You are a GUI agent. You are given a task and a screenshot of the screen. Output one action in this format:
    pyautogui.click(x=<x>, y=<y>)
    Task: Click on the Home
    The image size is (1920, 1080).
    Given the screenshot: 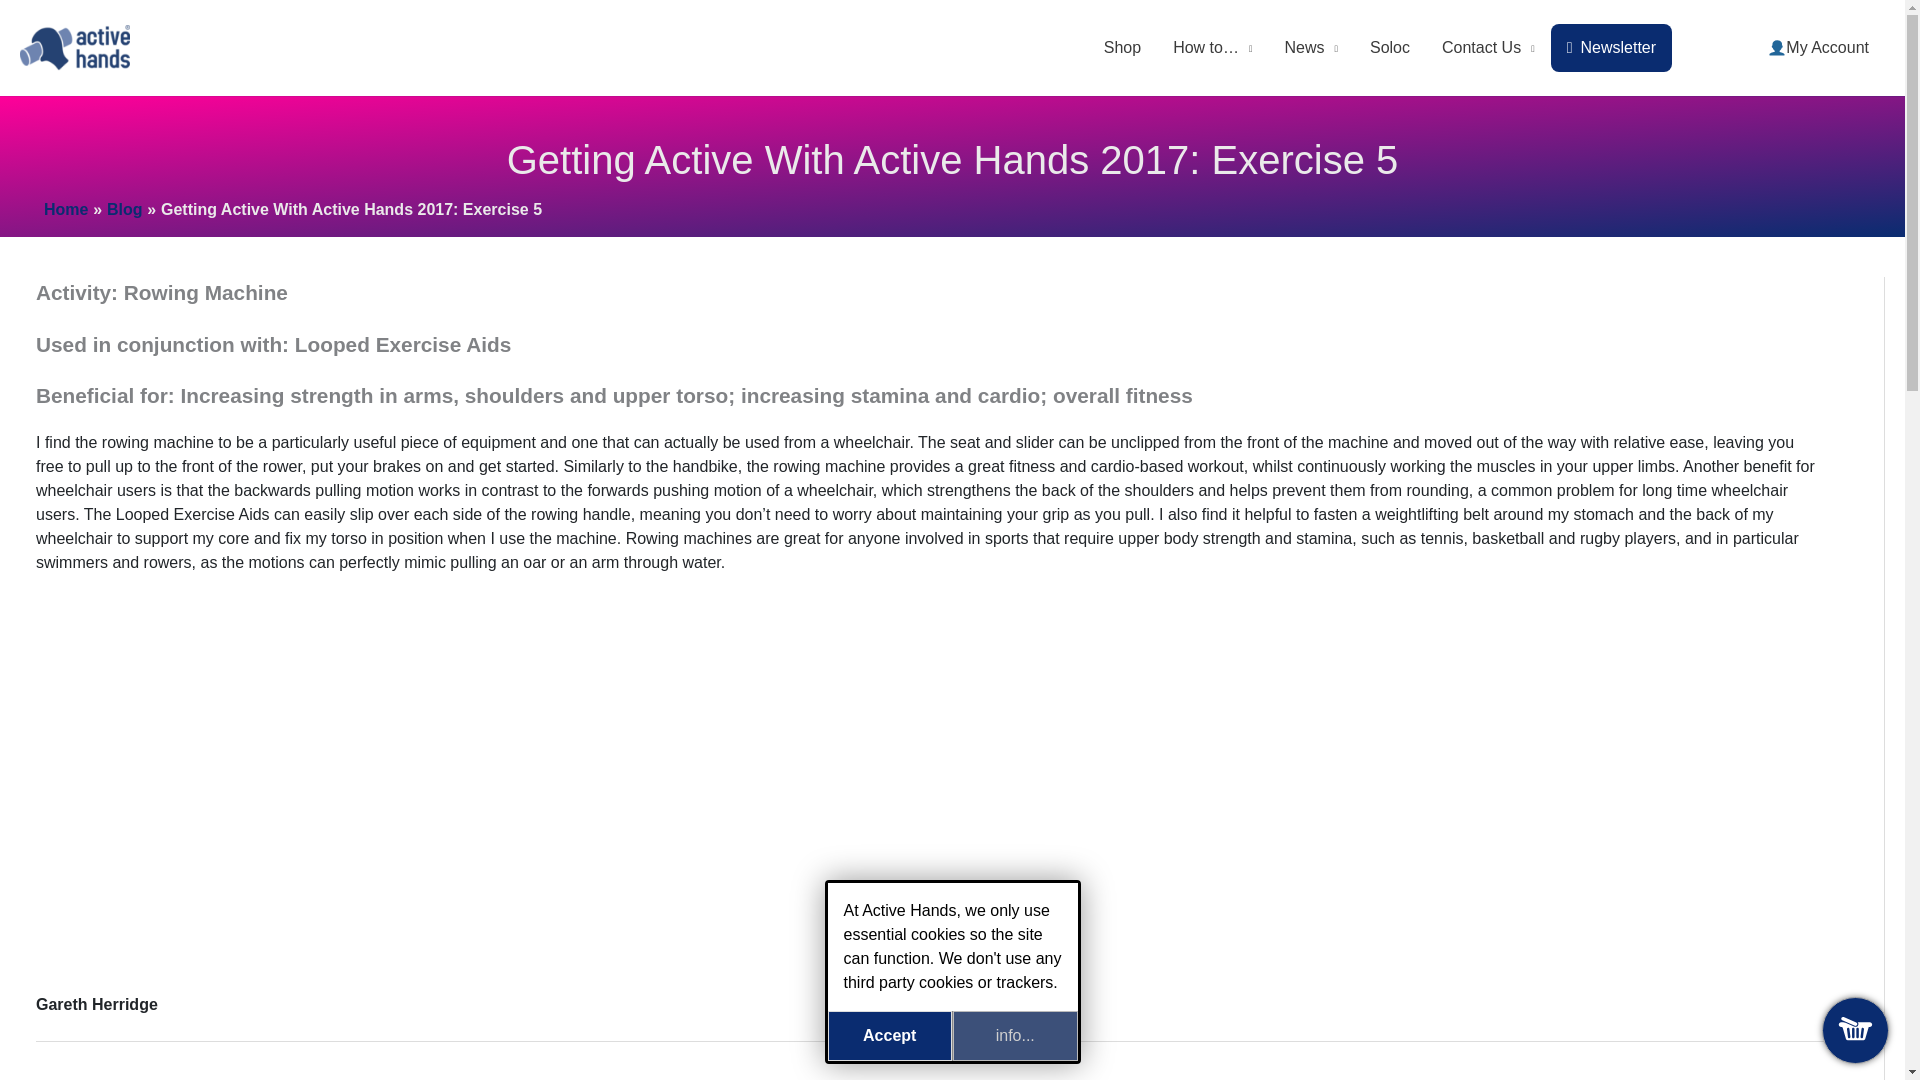 What is the action you would take?
    pyautogui.click(x=66, y=209)
    